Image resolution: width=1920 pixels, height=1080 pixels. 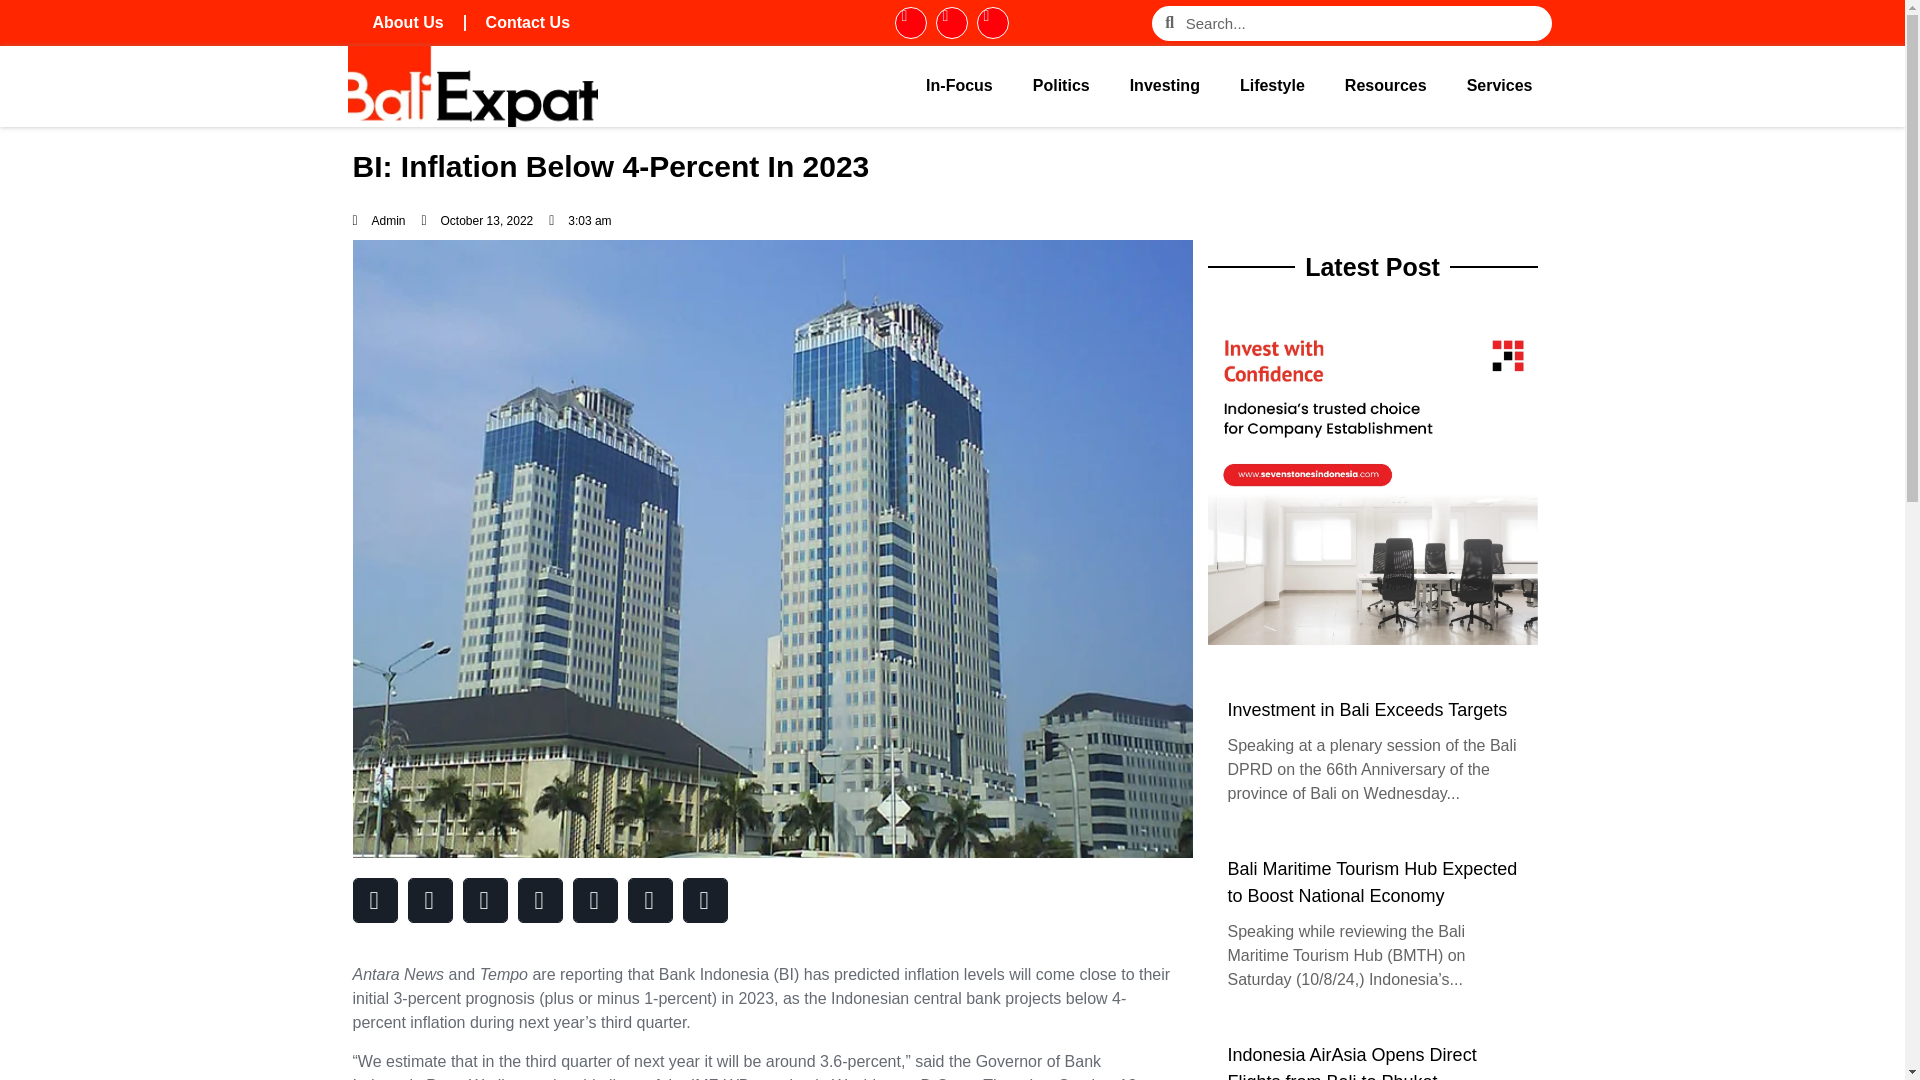 What do you see at coordinates (1373, 710) in the screenshot?
I see `Investment in Bali Exceeds Targets` at bounding box center [1373, 710].